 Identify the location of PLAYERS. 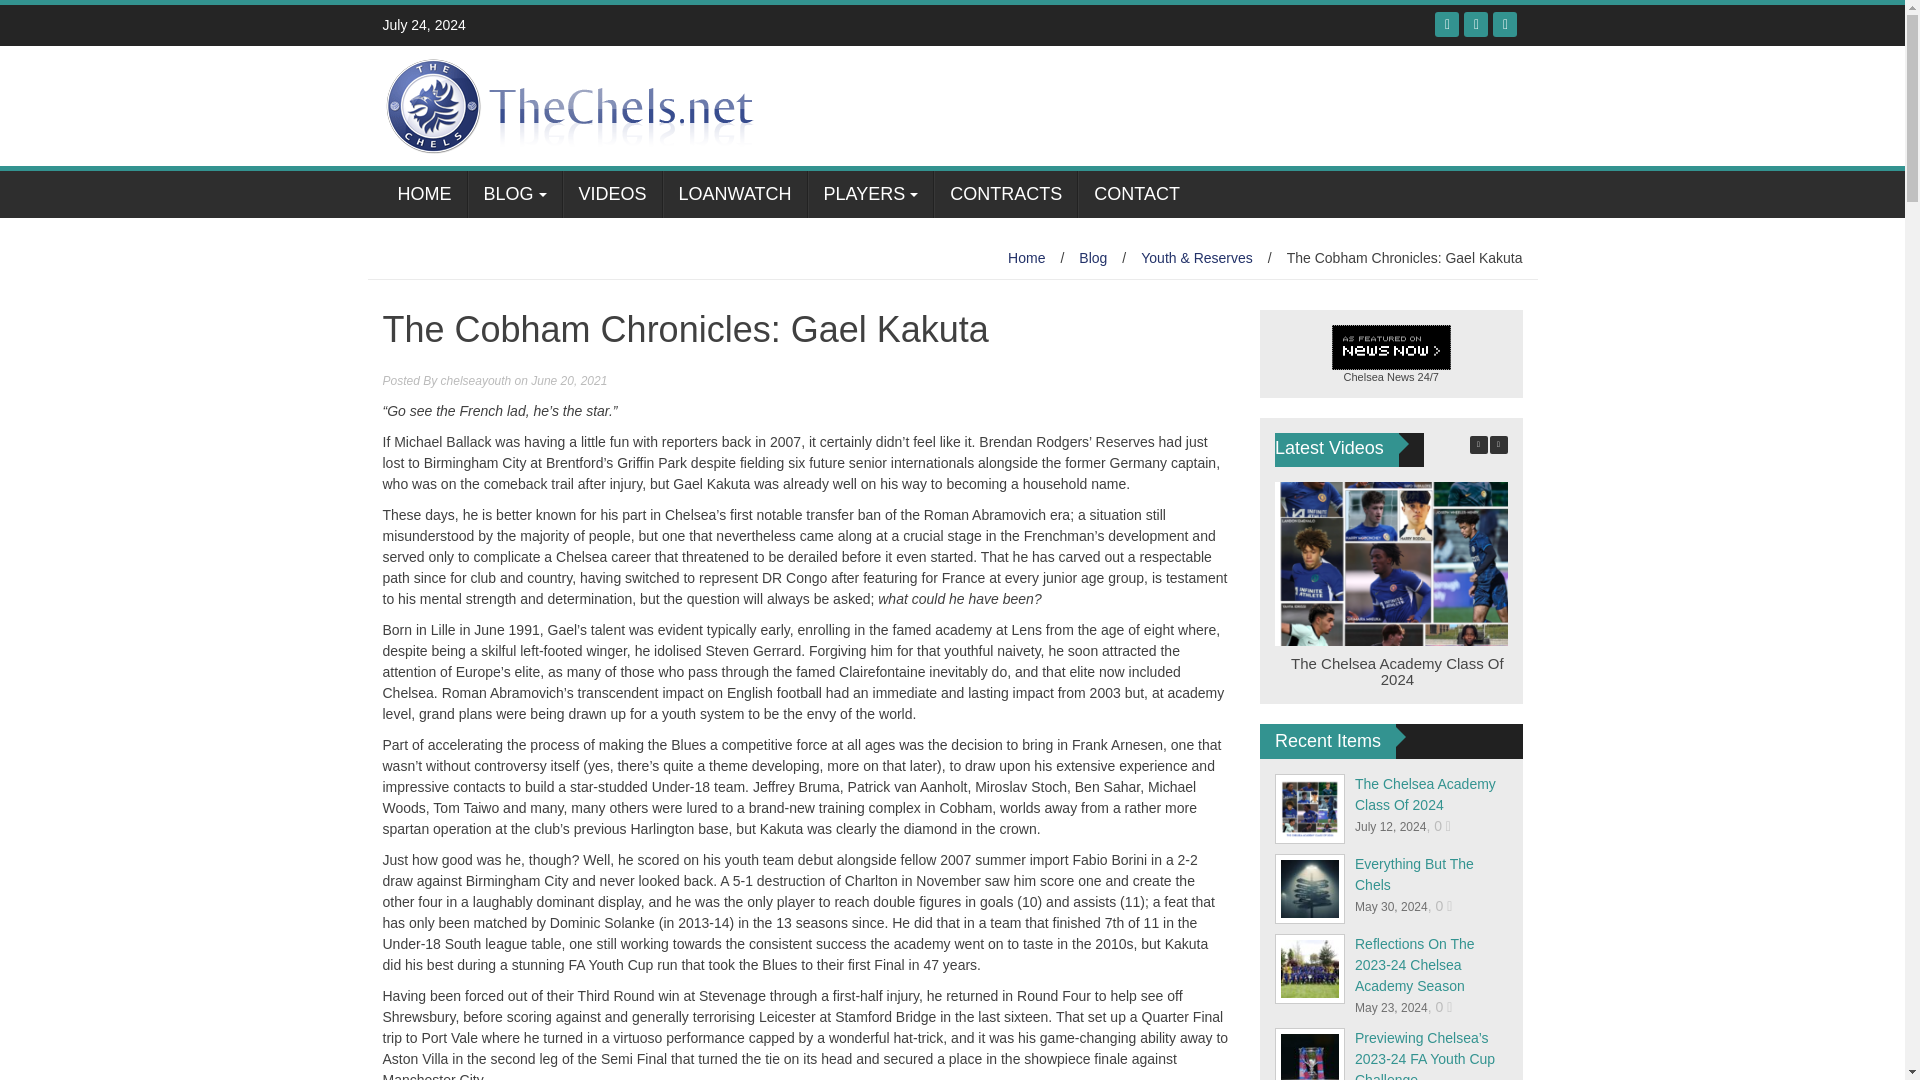
(870, 194).